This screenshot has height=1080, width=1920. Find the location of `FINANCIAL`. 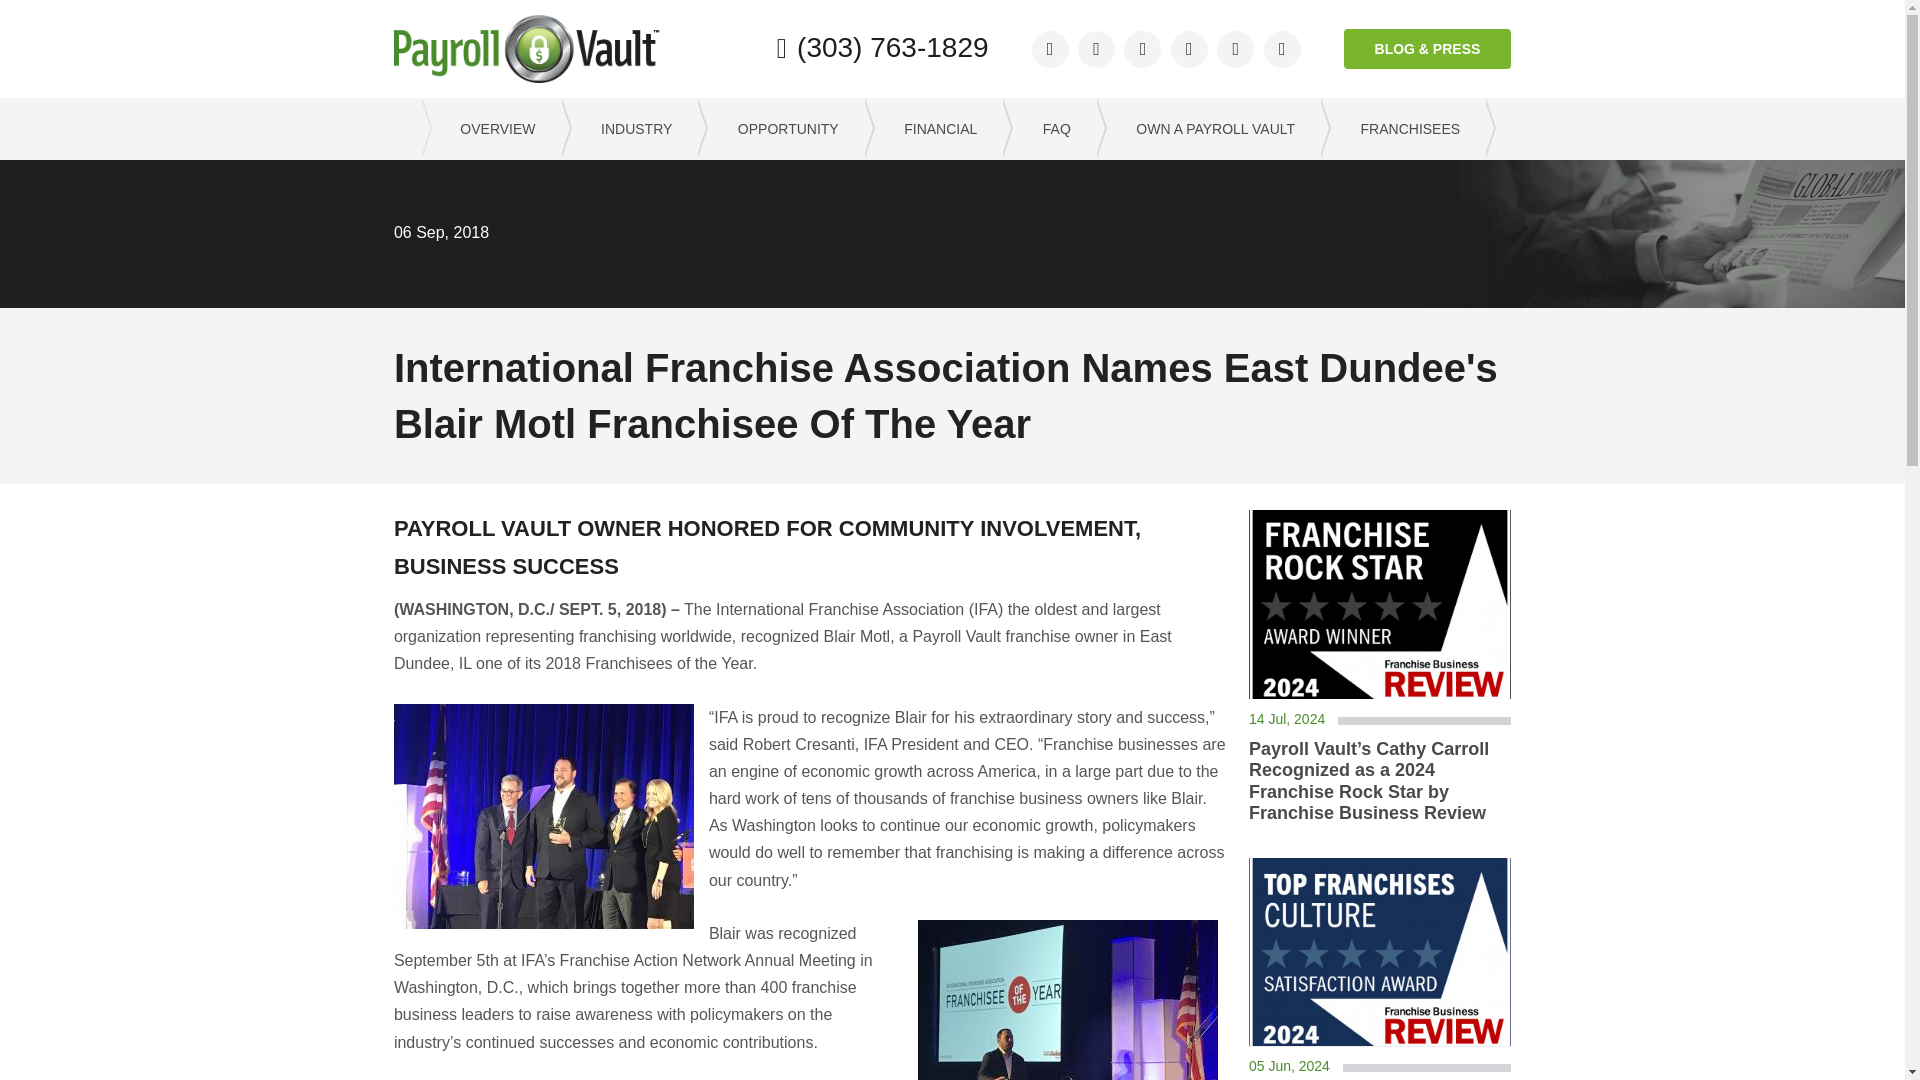

FINANCIAL is located at coordinates (934, 128).